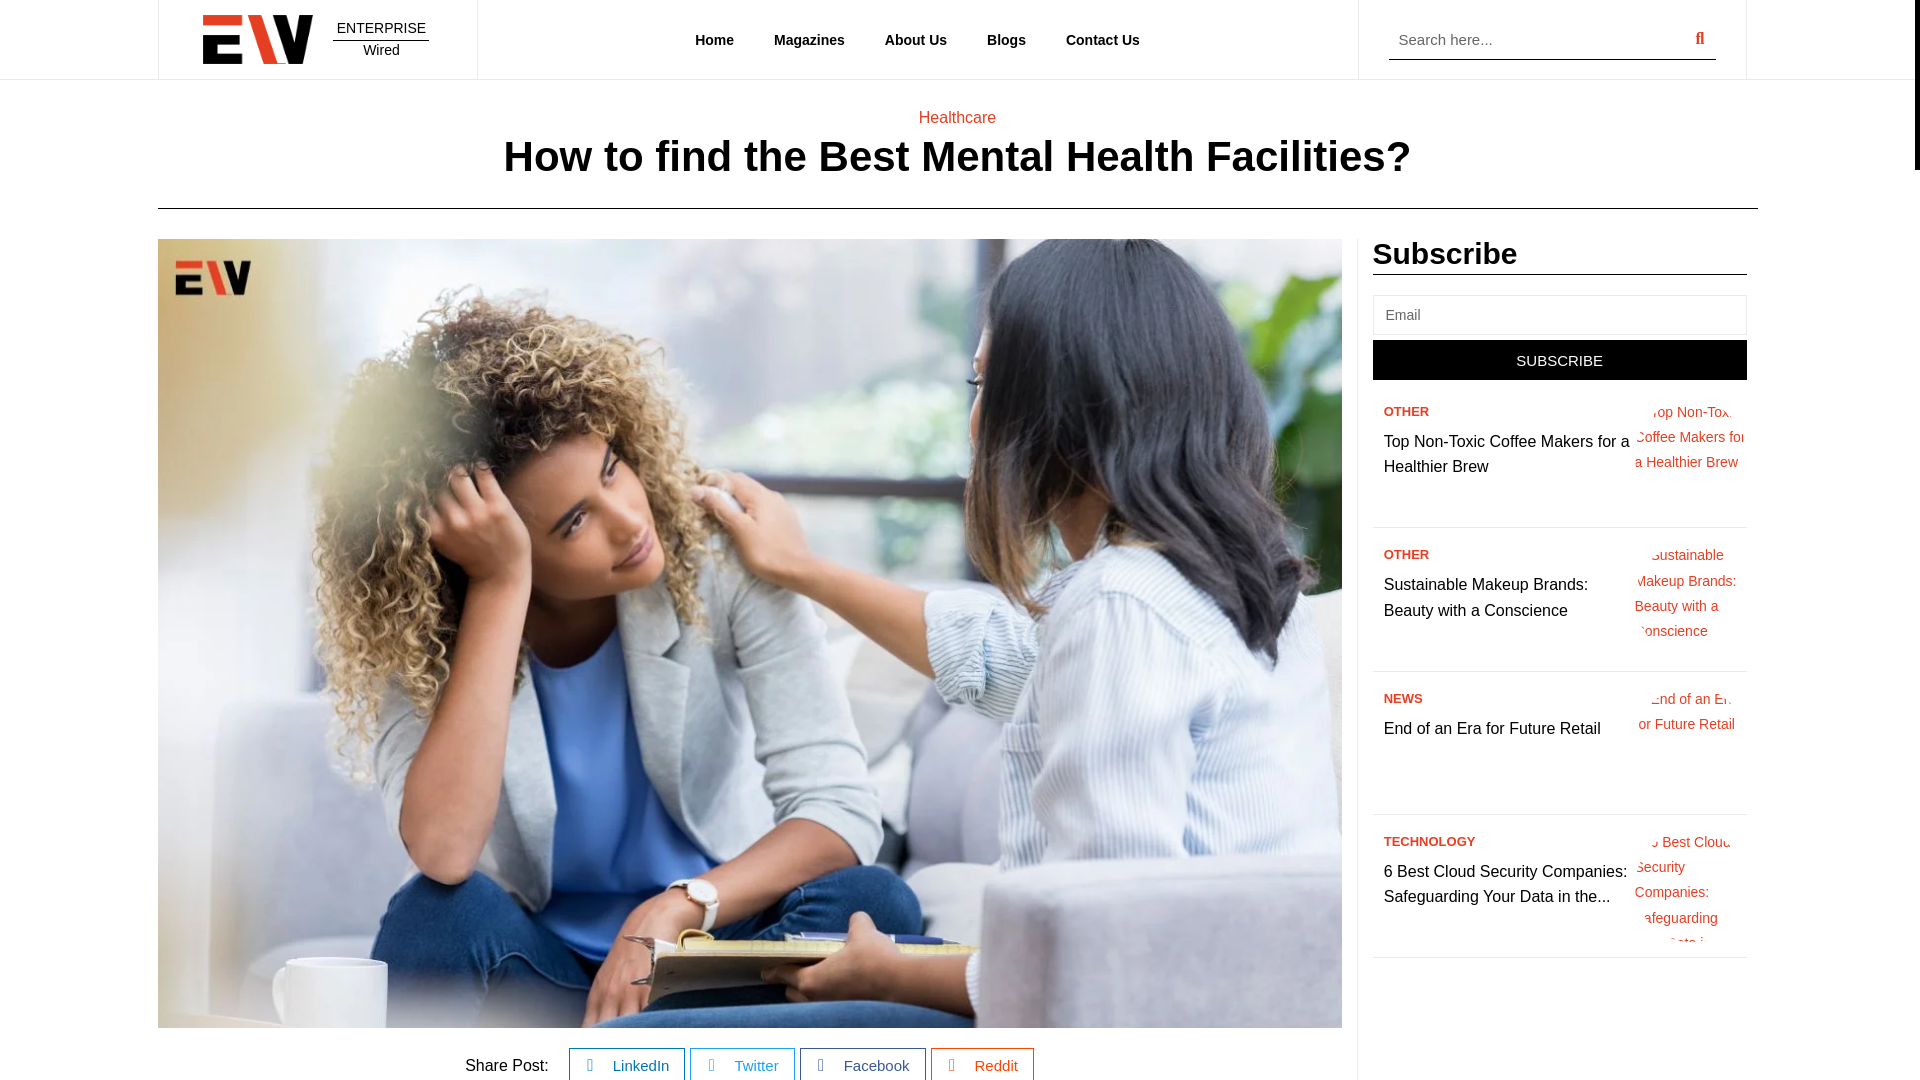 The width and height of the screenshot is (1920, 1080). I want to click on Home, so click(714, 40).